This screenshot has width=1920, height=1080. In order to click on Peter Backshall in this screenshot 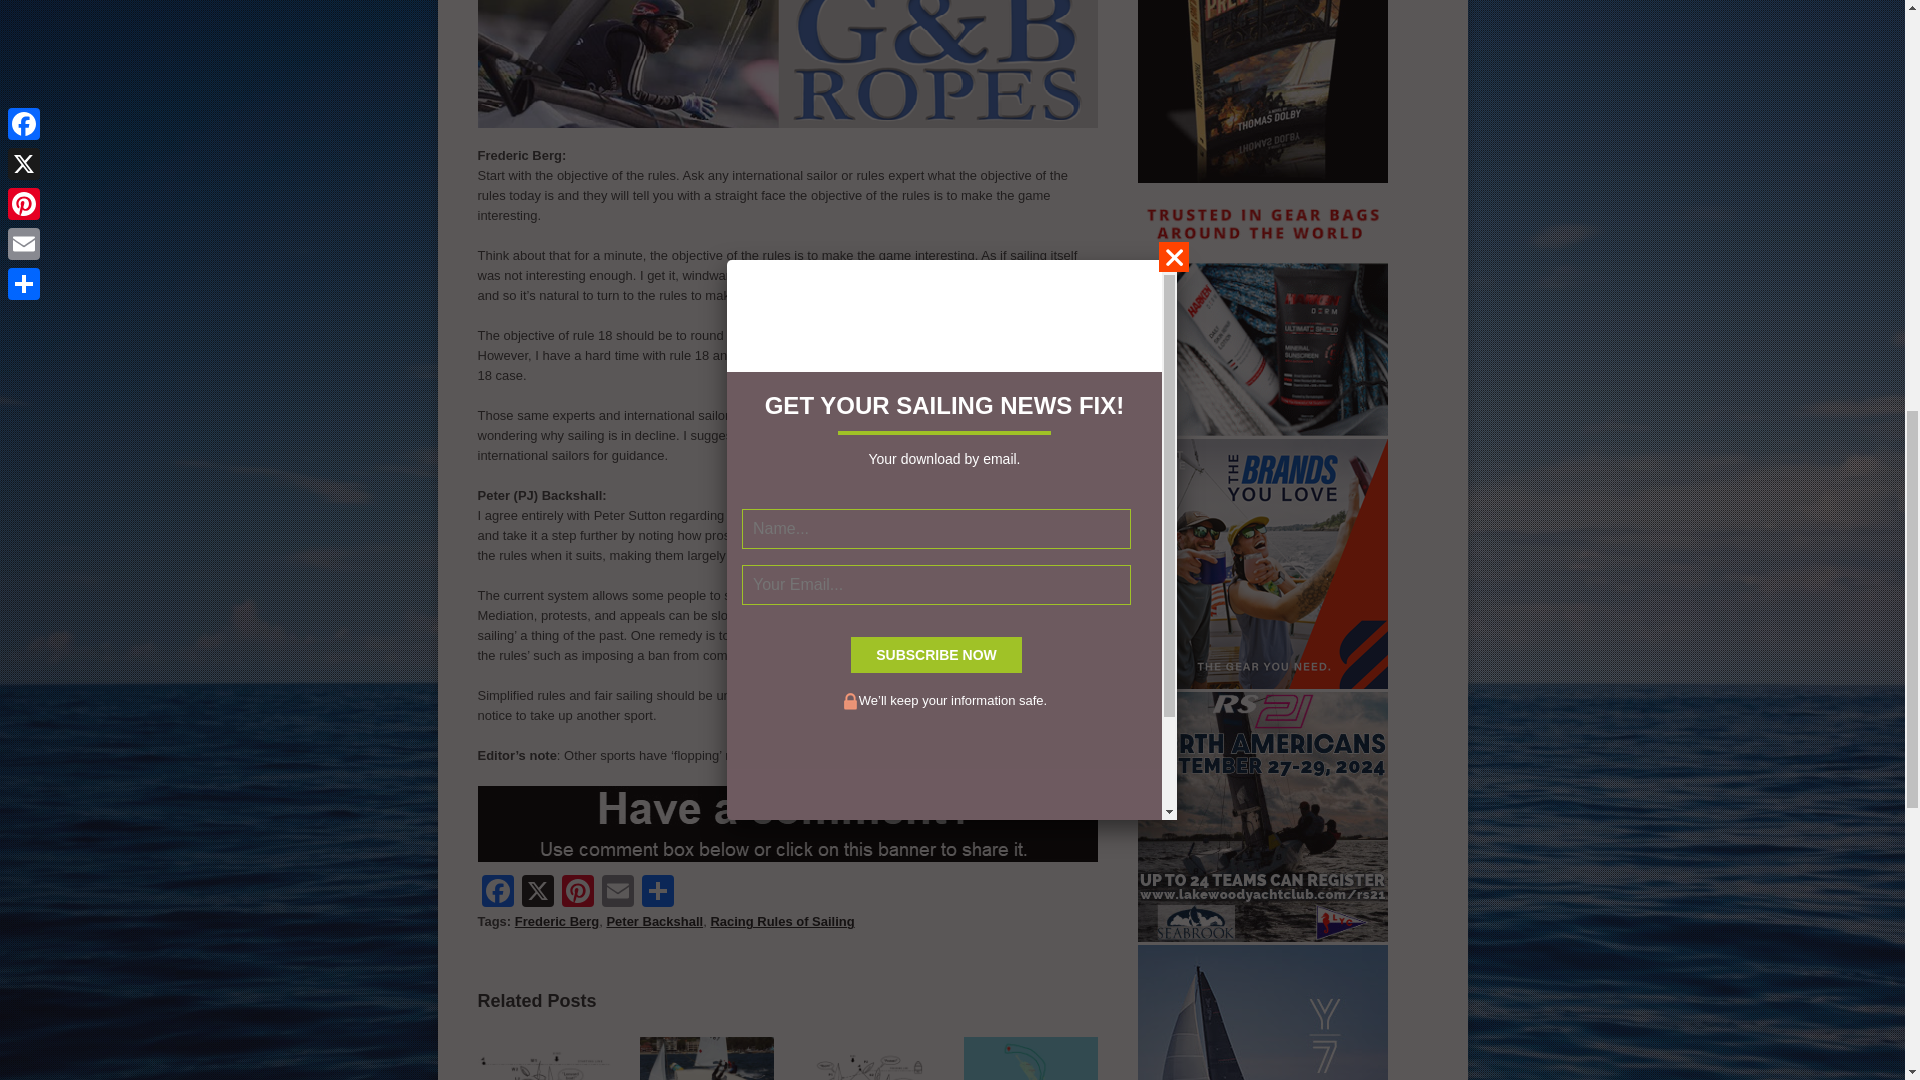, I will do `click(654, 920)`.